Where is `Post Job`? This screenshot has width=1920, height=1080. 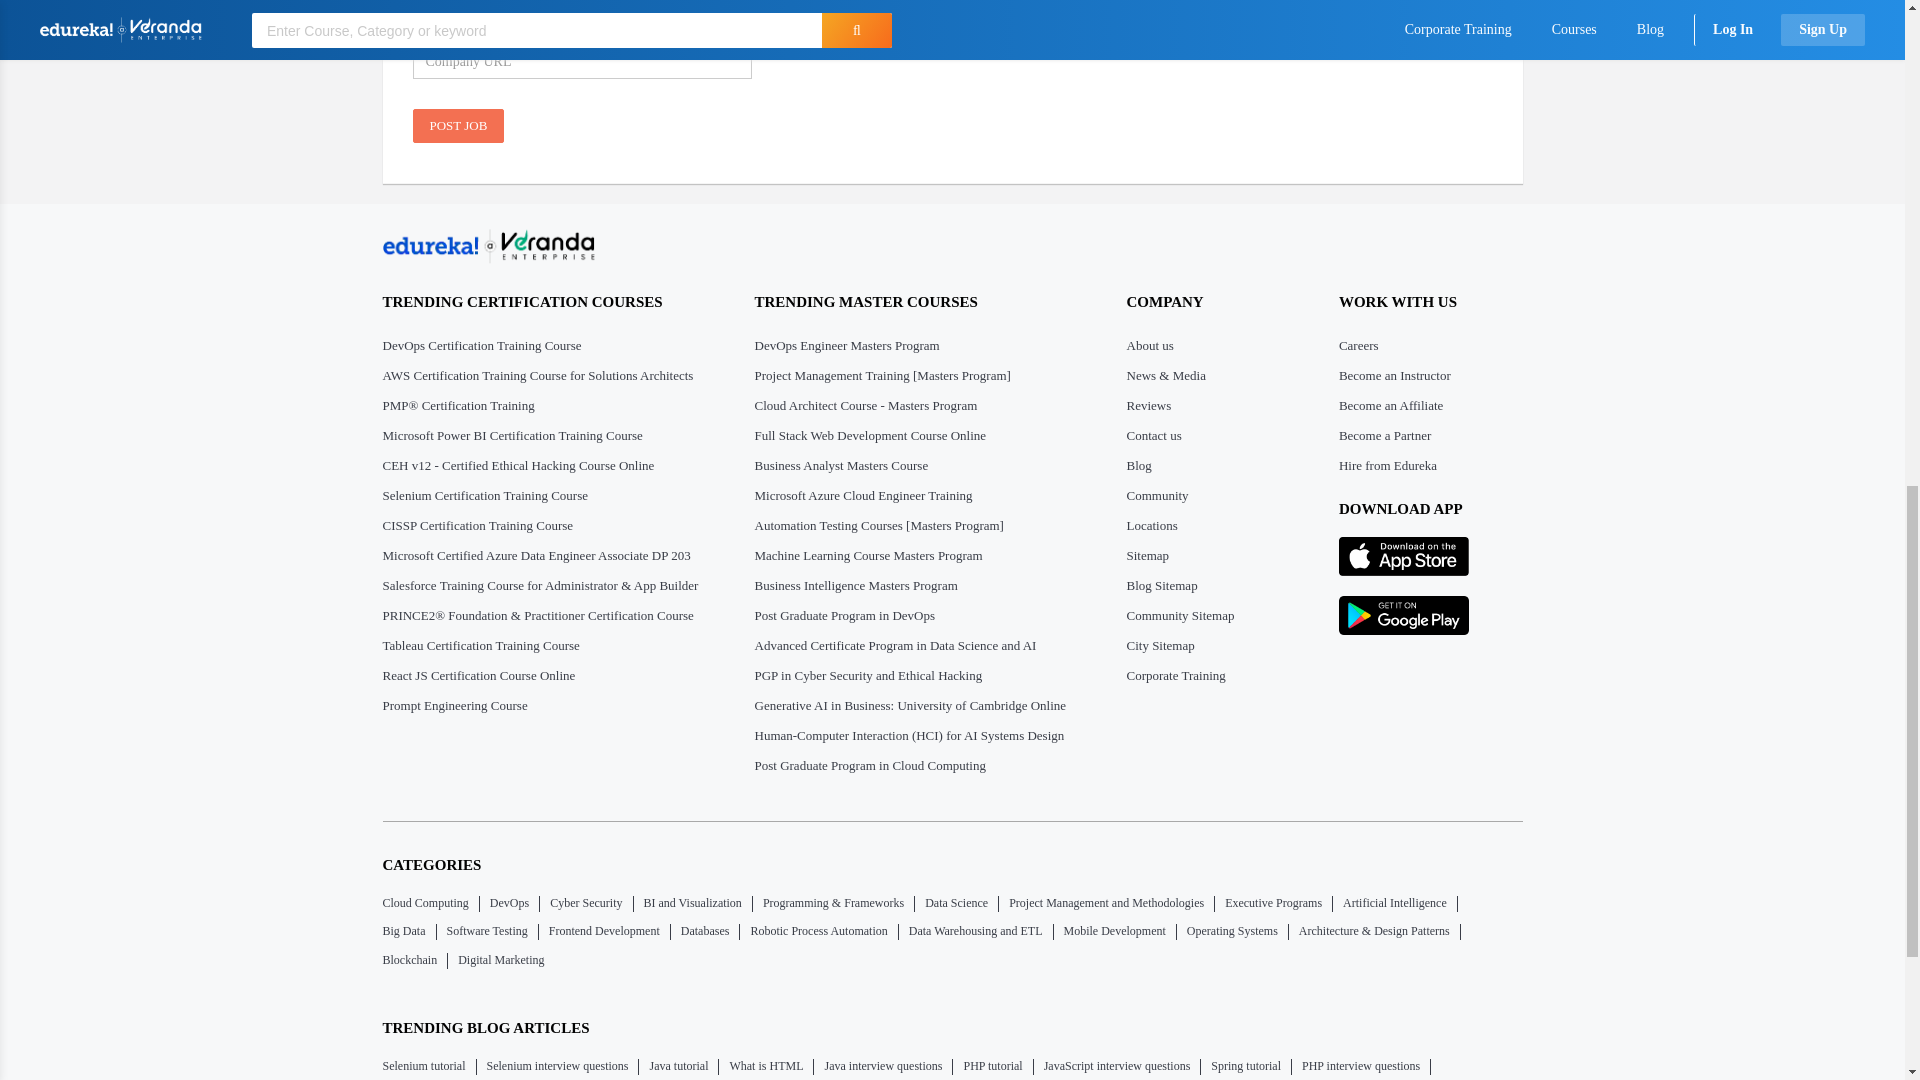 Post Job is located at coordinates (458, 126).